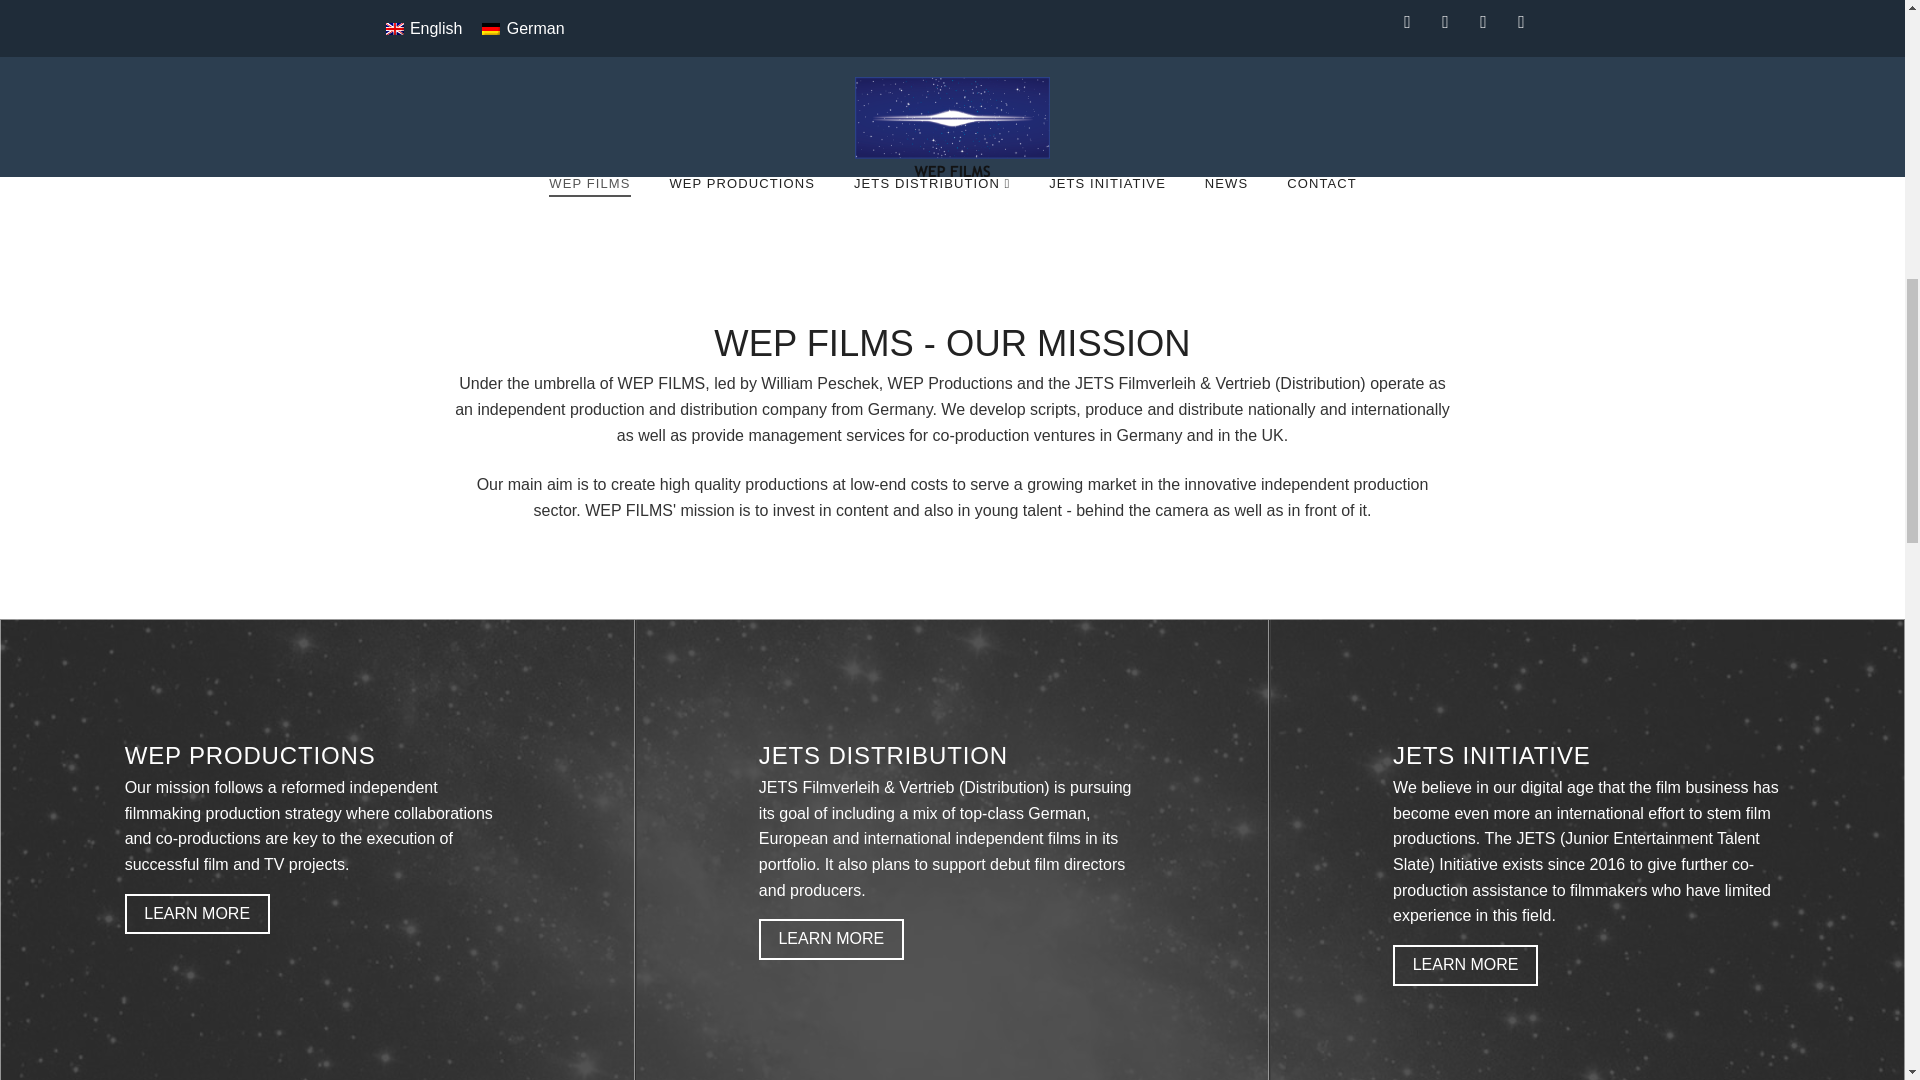 The height and width of the screenshot is (1080, 1920). I want to click on LEARN MORE, so click(831, 940).